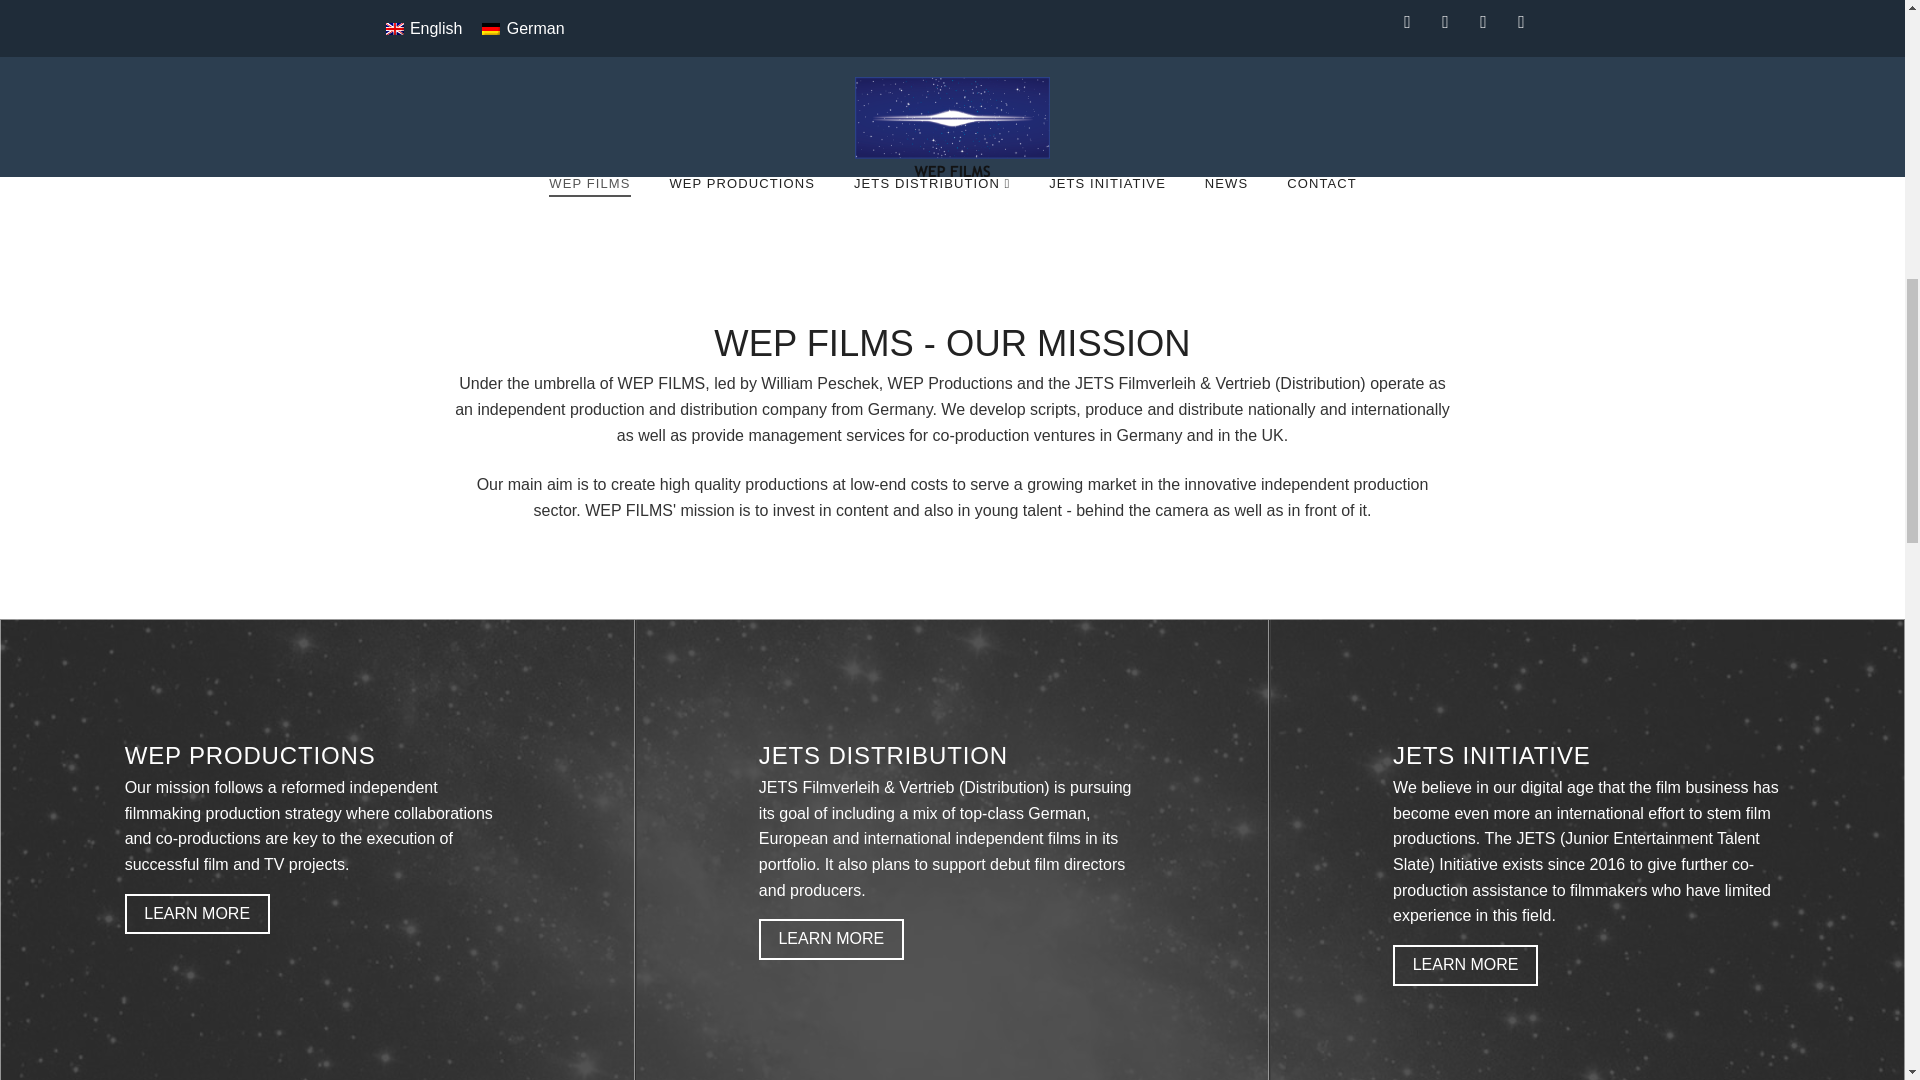 The height and width of the screenshot is (1080, 1920). I want to click on LEARN MORE, so click(831, 940).